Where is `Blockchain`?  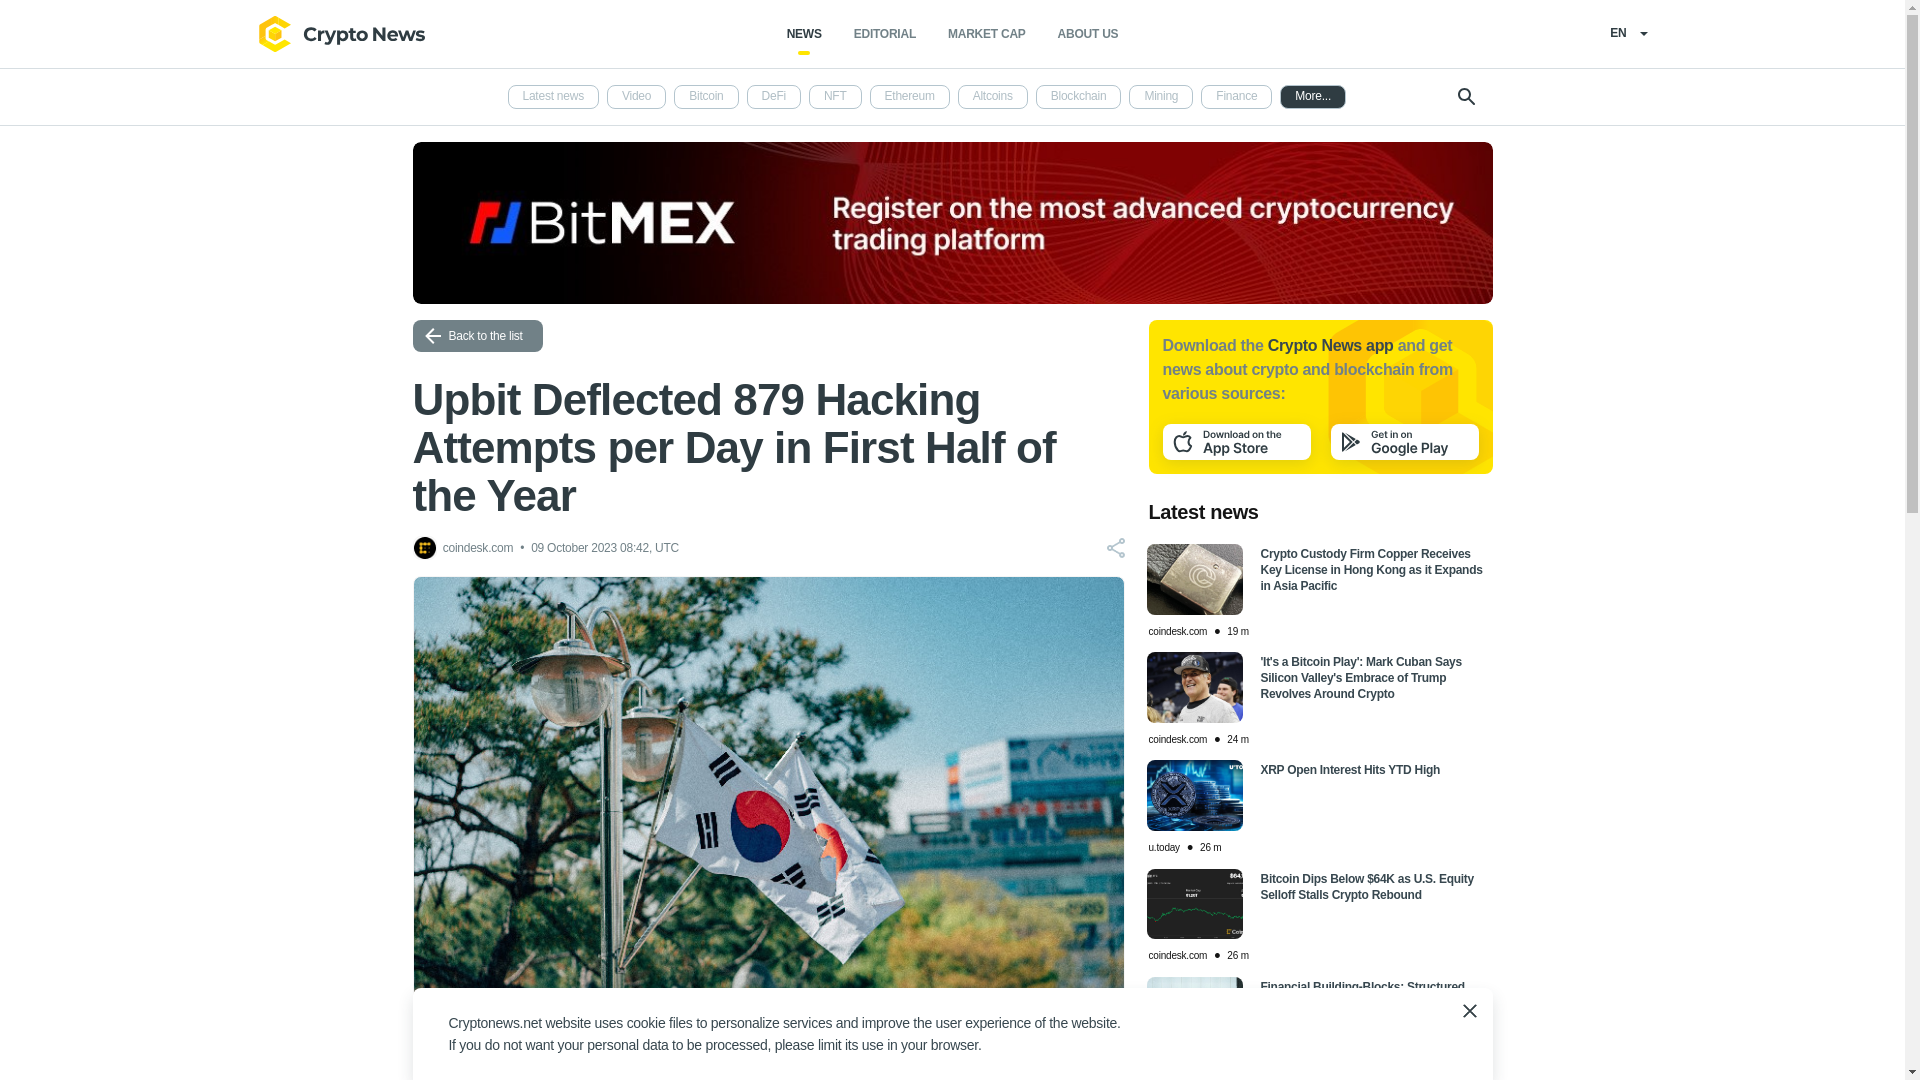 Blockchain is located at coordinates (1078, 97).